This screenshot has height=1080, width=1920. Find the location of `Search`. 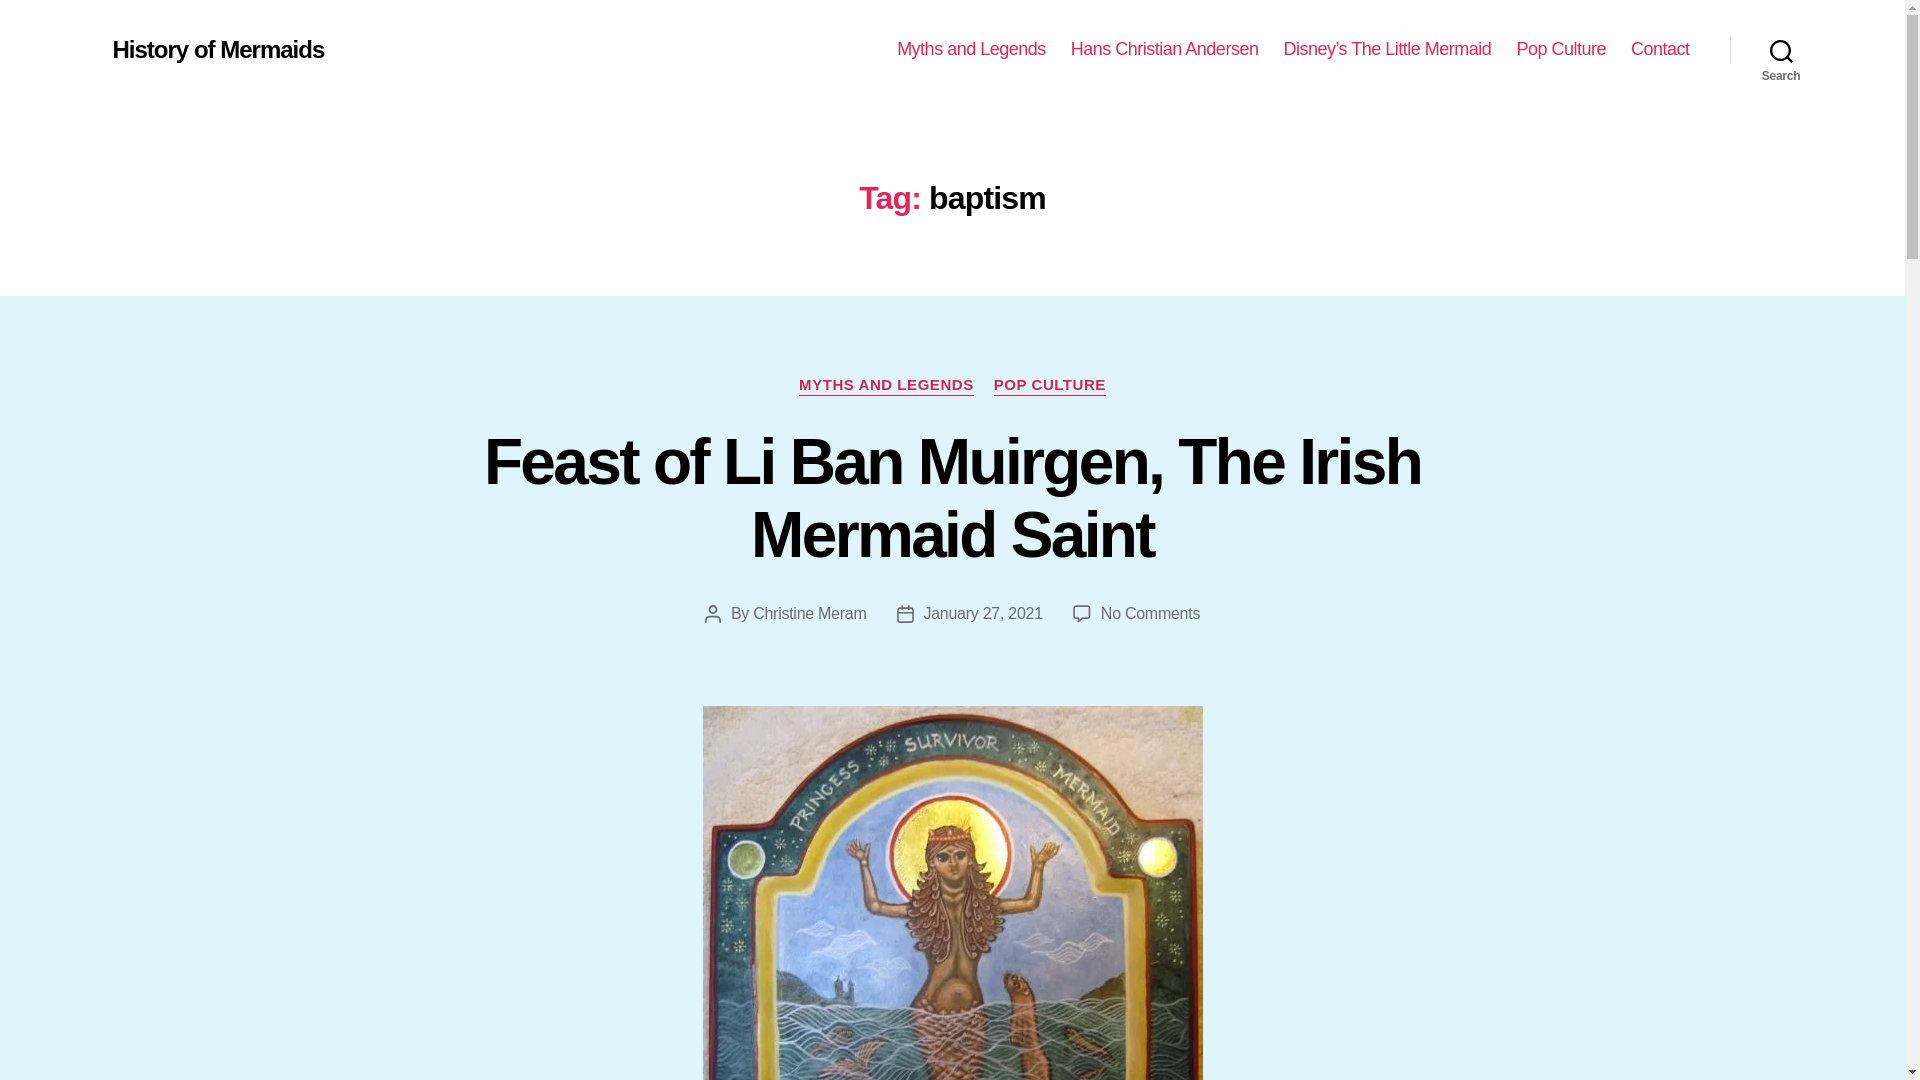

Search is located at coordinates (1781, 50).